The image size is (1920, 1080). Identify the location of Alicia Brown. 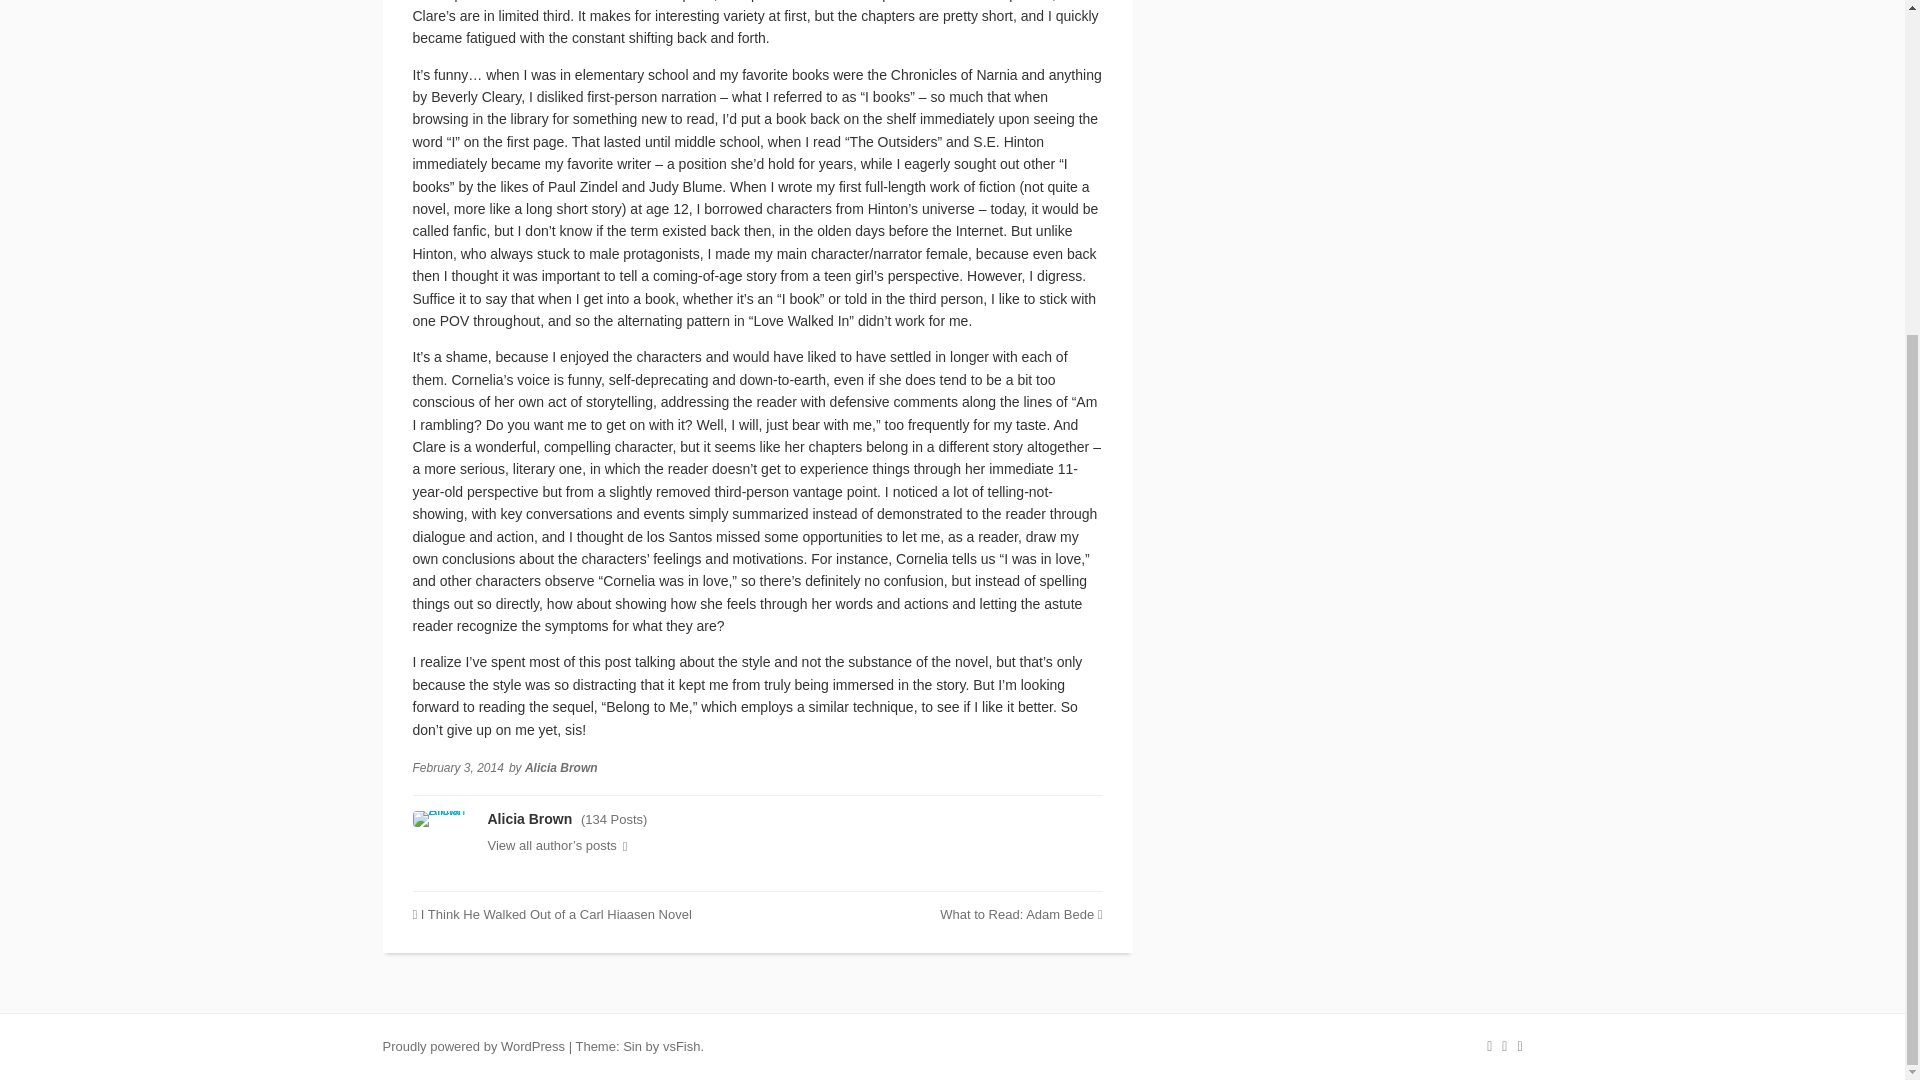
(560, 768).